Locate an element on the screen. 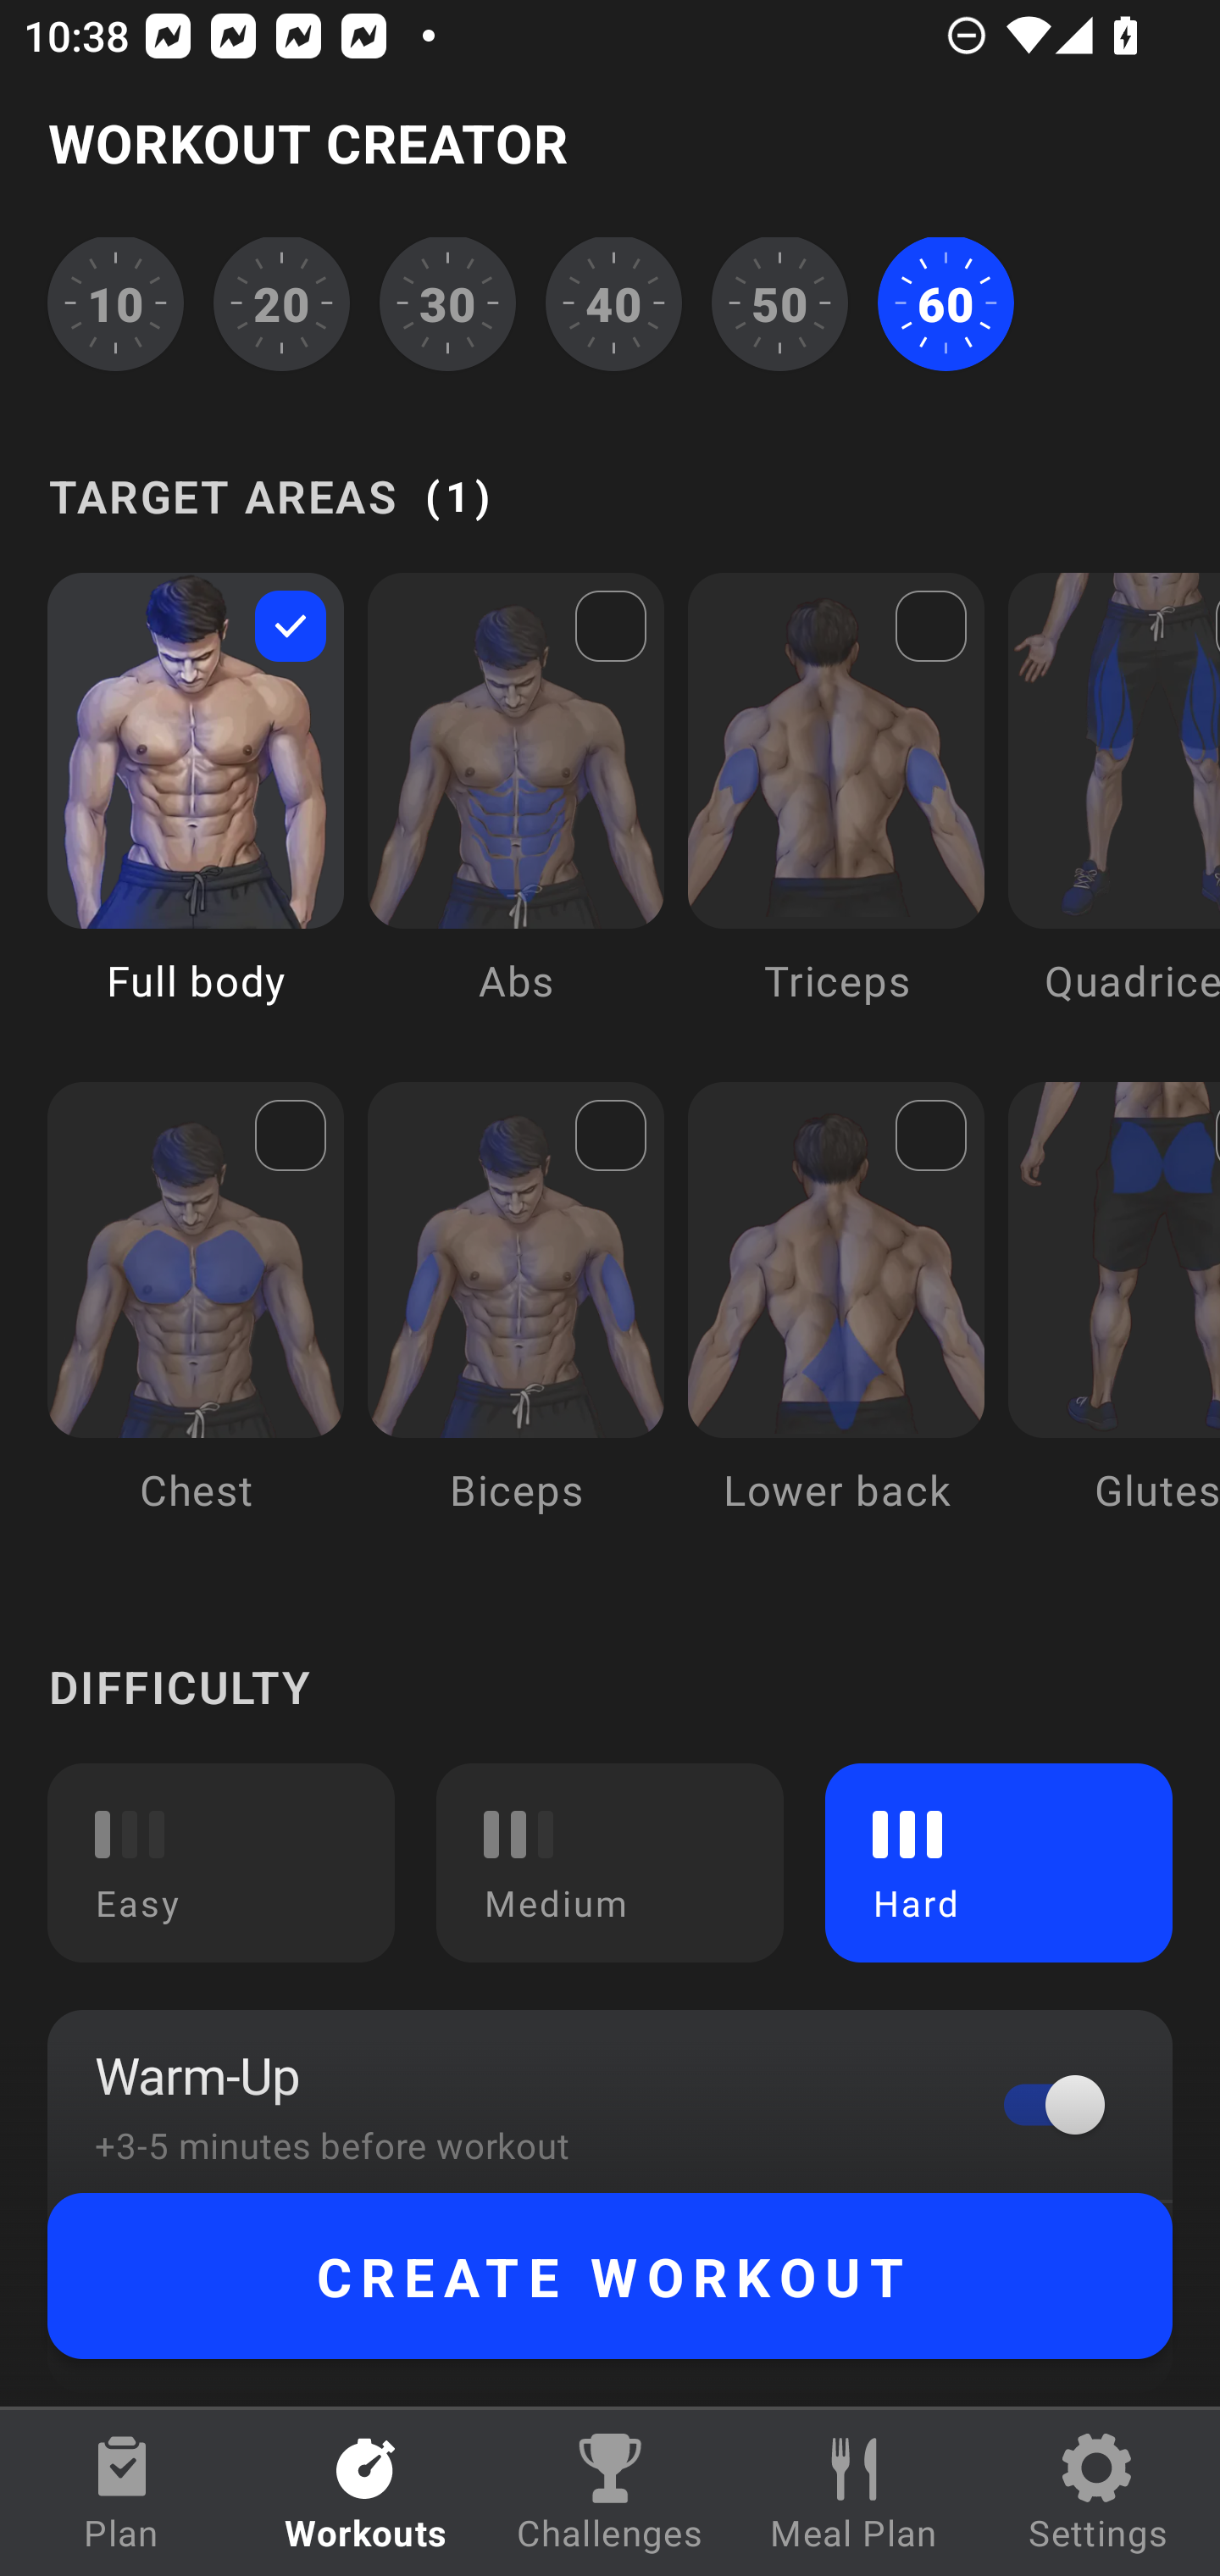 The image size is (1220, 2576). Triceps is located at coordinates (836, 812).